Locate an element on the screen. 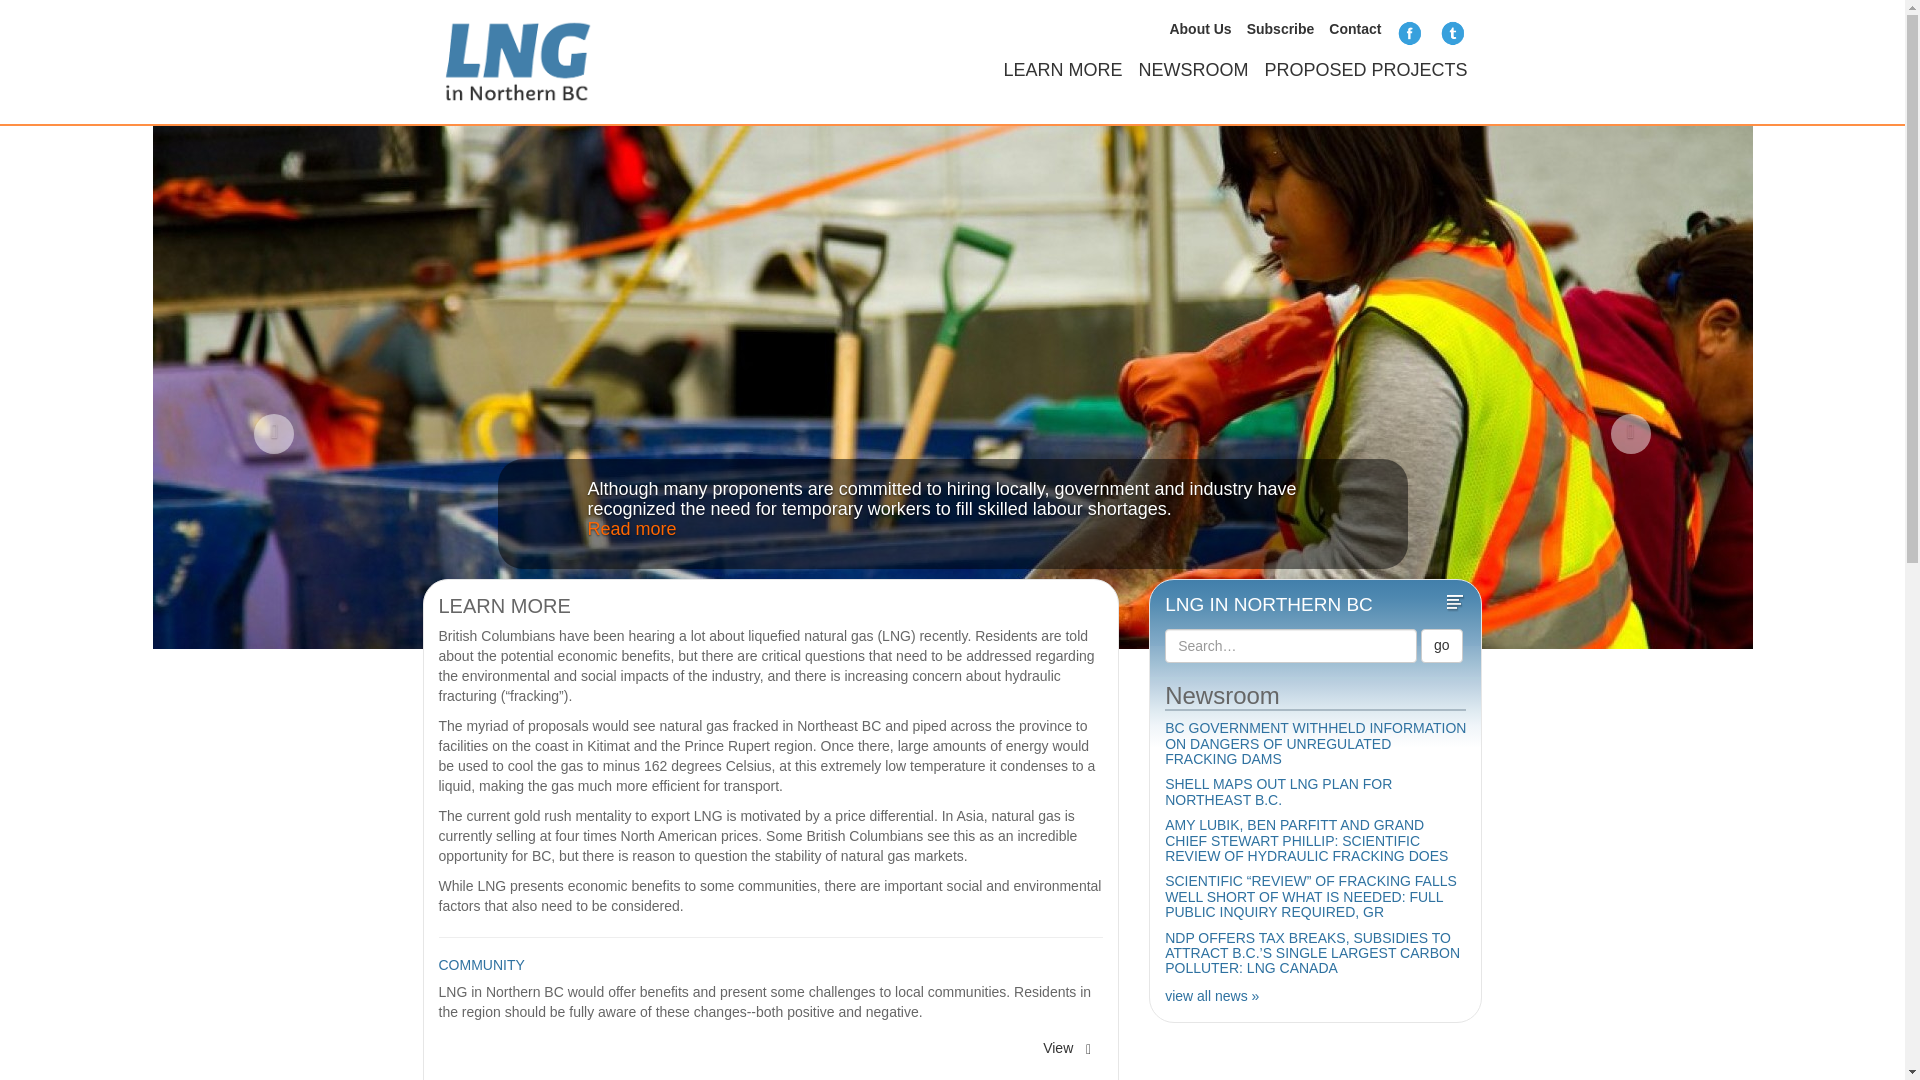 The image size is (1920, 1080). go is located at coordinates (1442, 646).